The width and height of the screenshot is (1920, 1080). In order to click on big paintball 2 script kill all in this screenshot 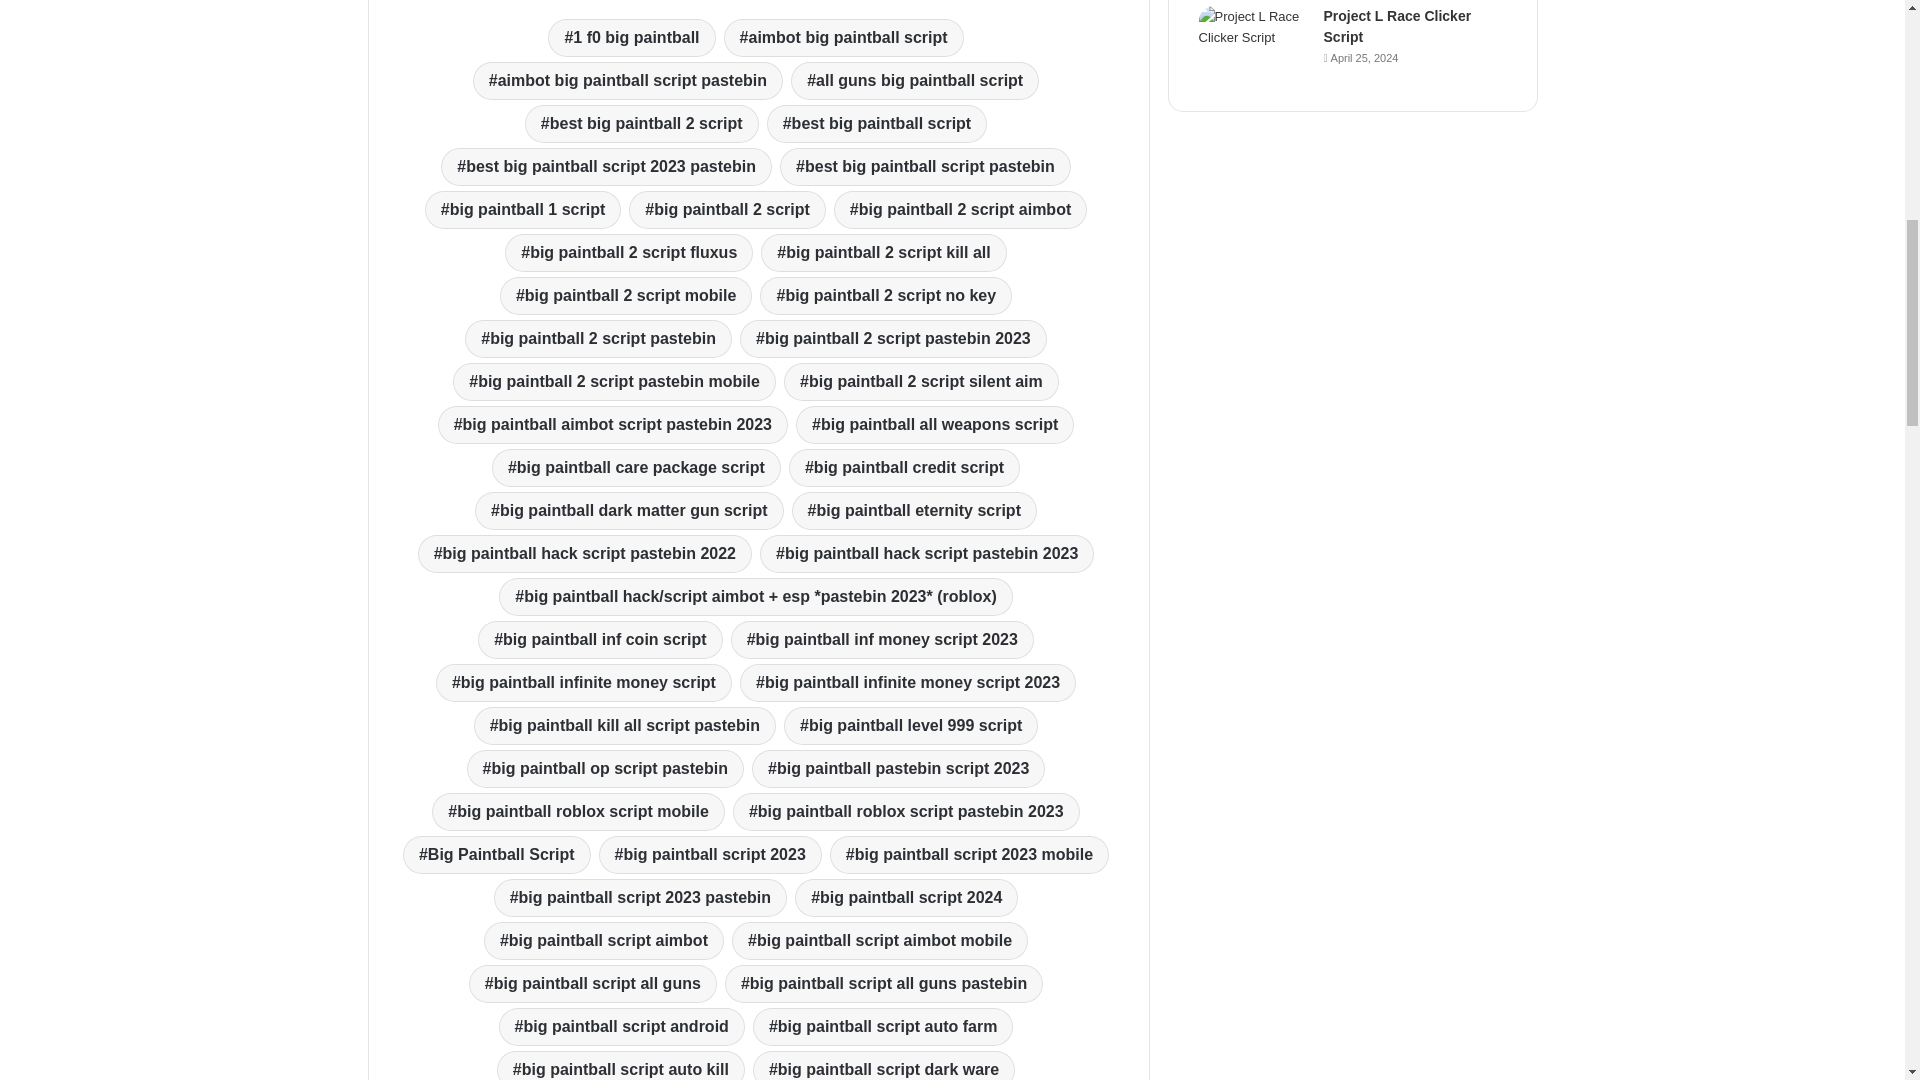, I will do `click(883, 253)`.